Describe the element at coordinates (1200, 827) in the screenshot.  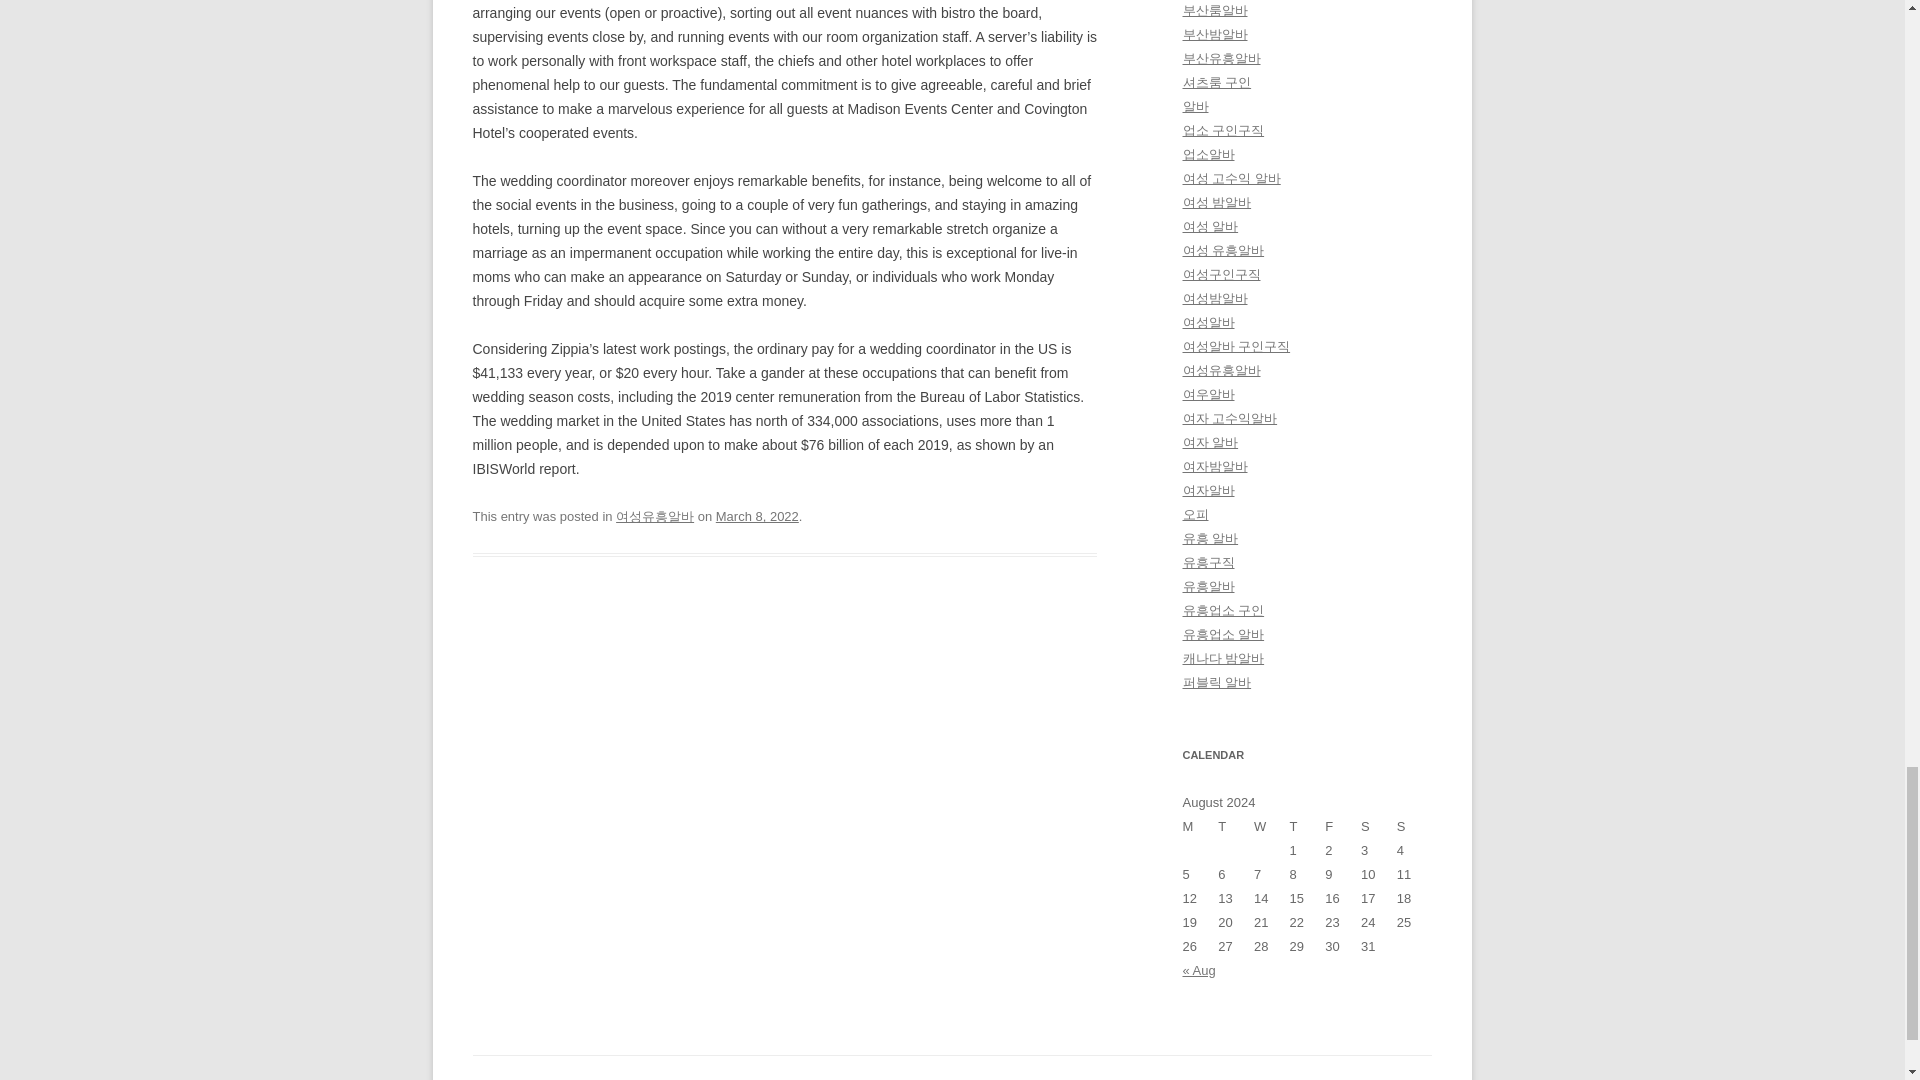
I see `Monday` at that location.